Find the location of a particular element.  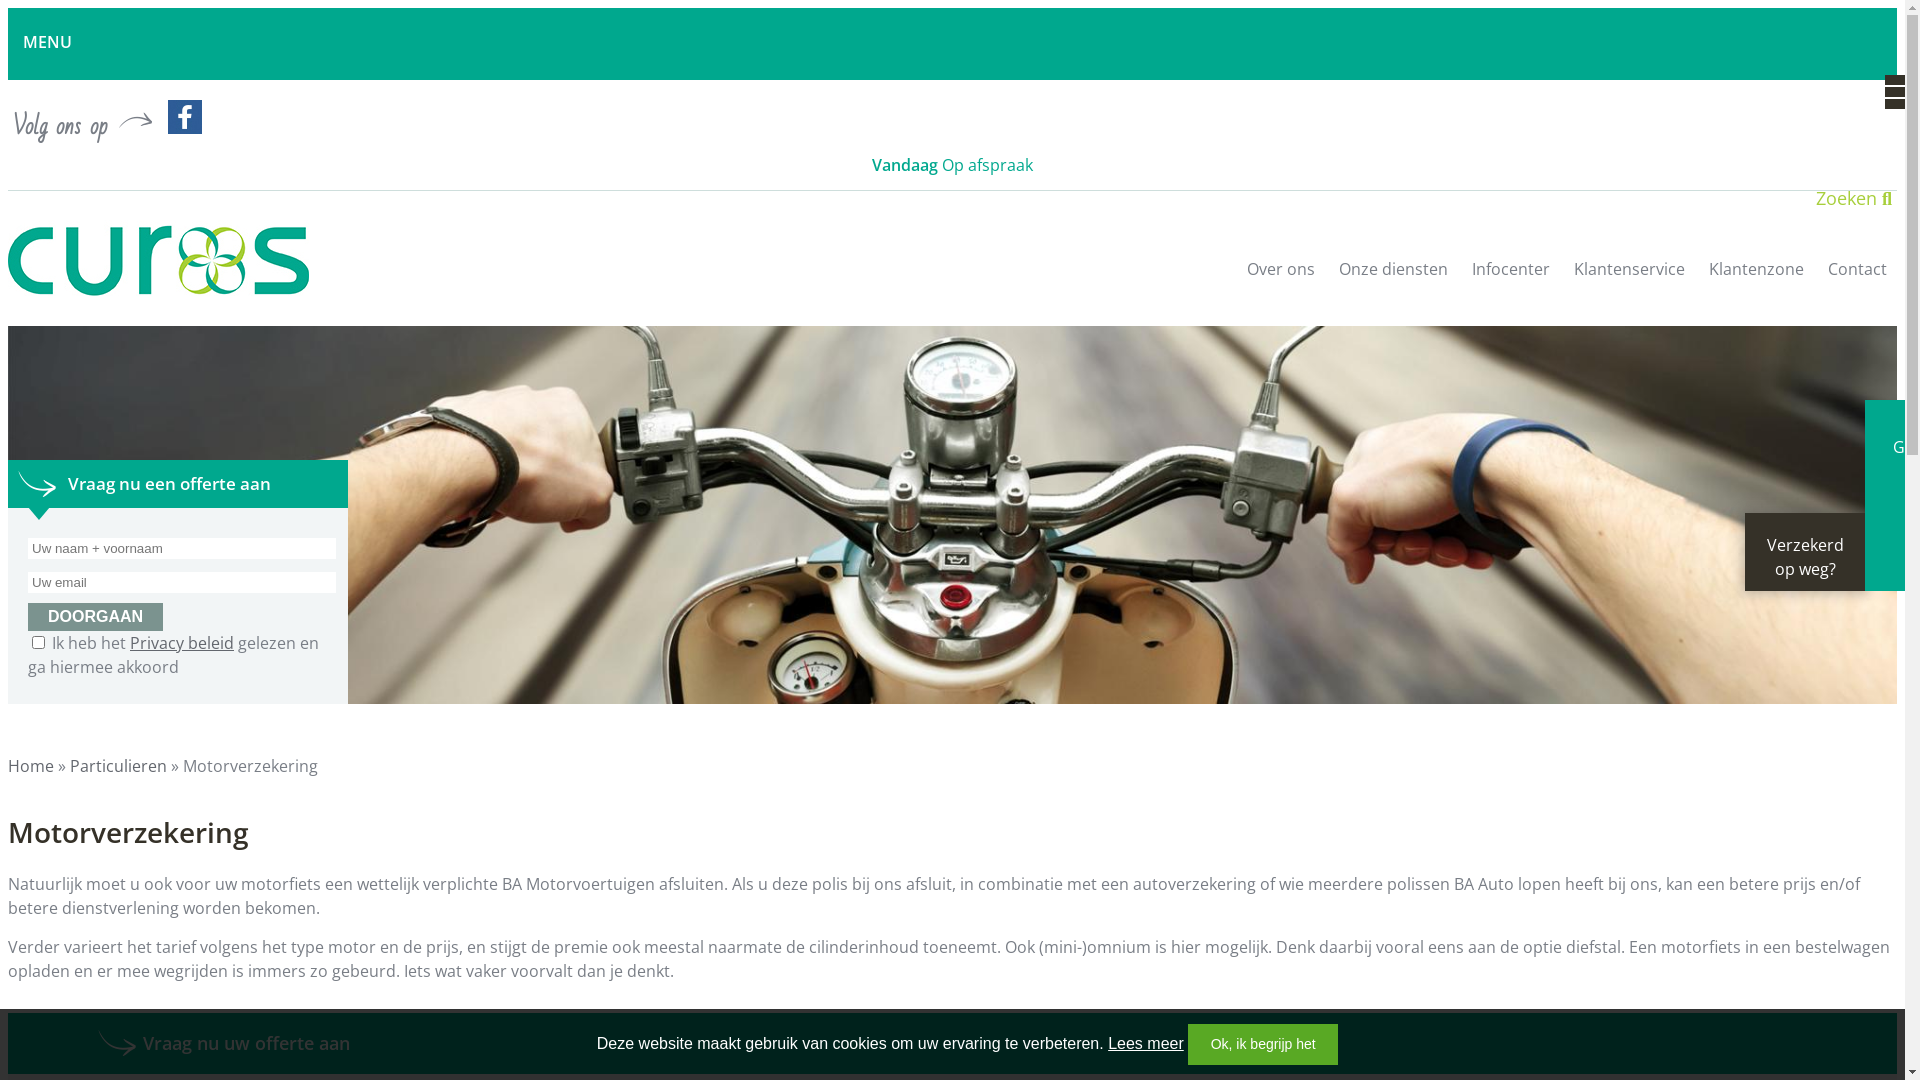

Particulieren is located at coordinates (118, 766).